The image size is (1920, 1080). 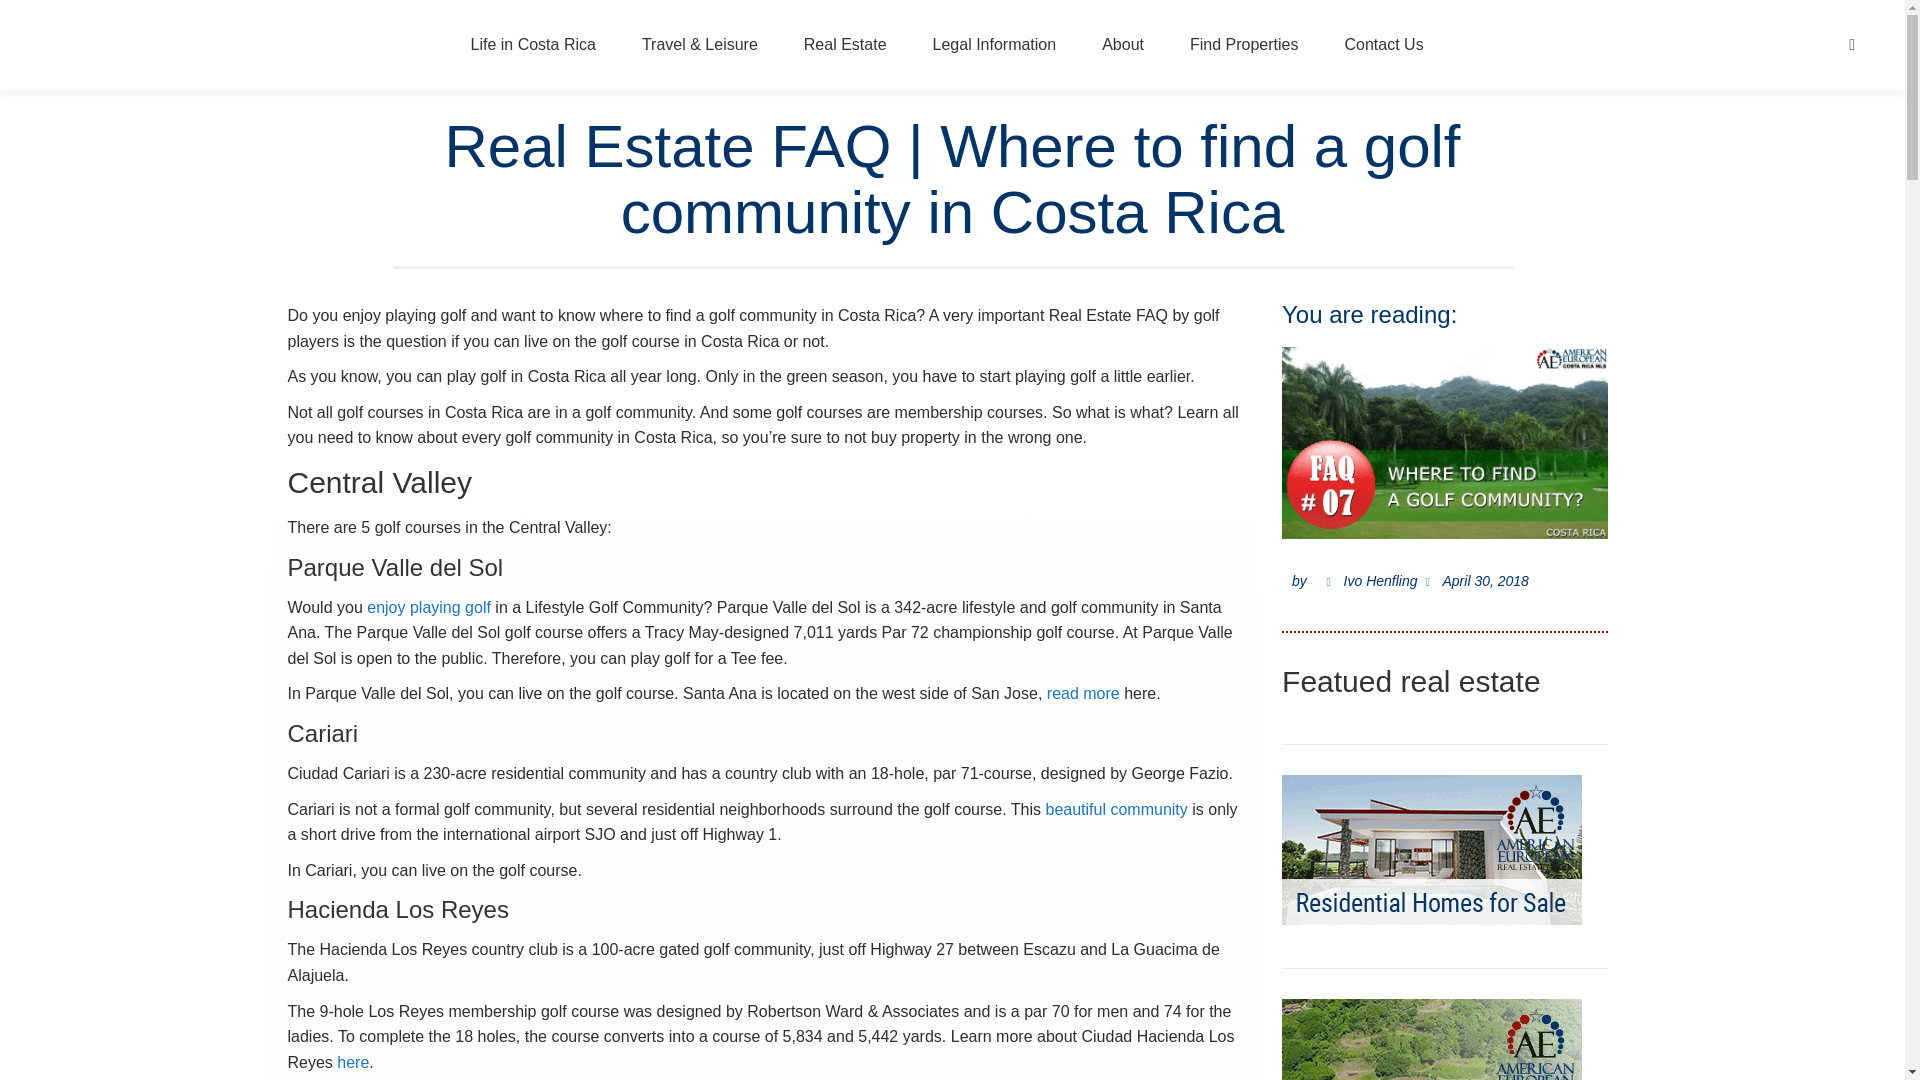 What do you see at coordinates (1122, 45) in the screenshot?
I see `About` at bounding box center [1122, 45].